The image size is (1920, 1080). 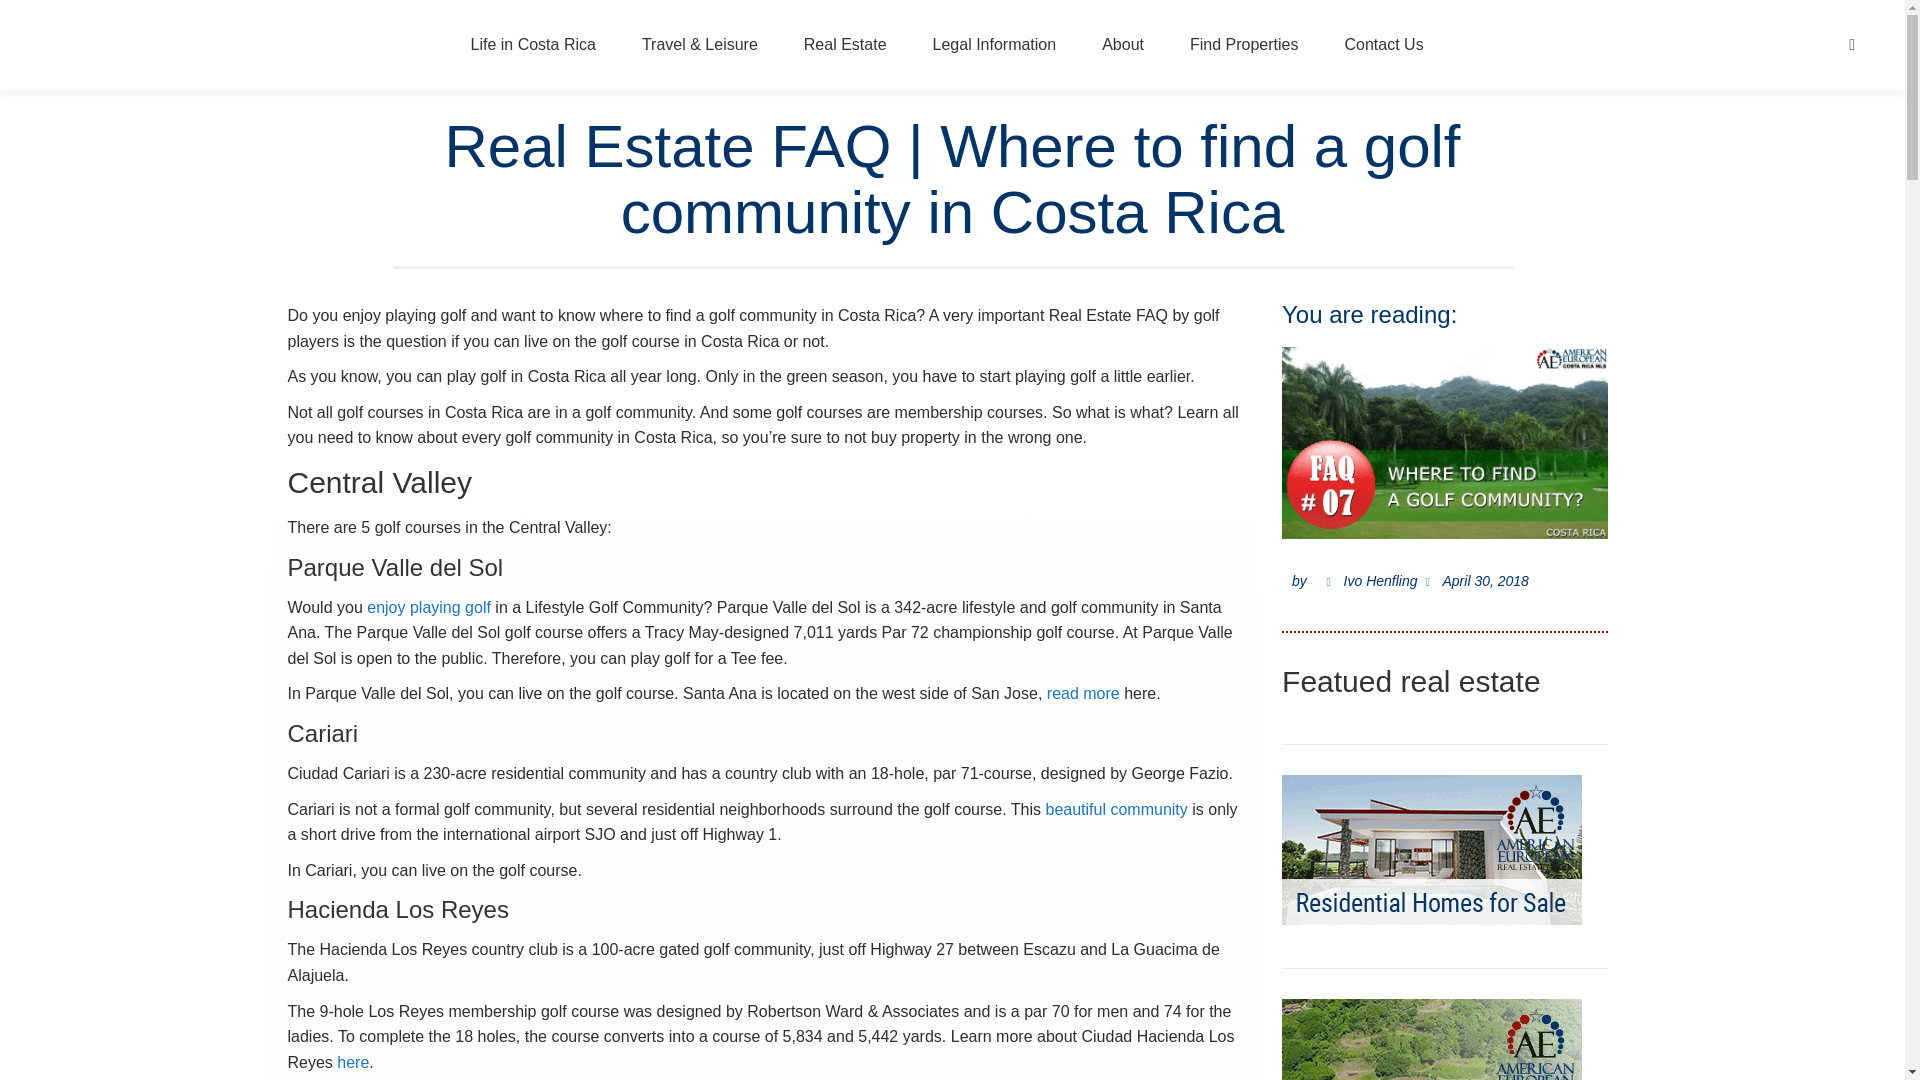 What do you see at coordinates (1122, 45) in the screenshot?
I see `About` at bounding box center [1122, 45].